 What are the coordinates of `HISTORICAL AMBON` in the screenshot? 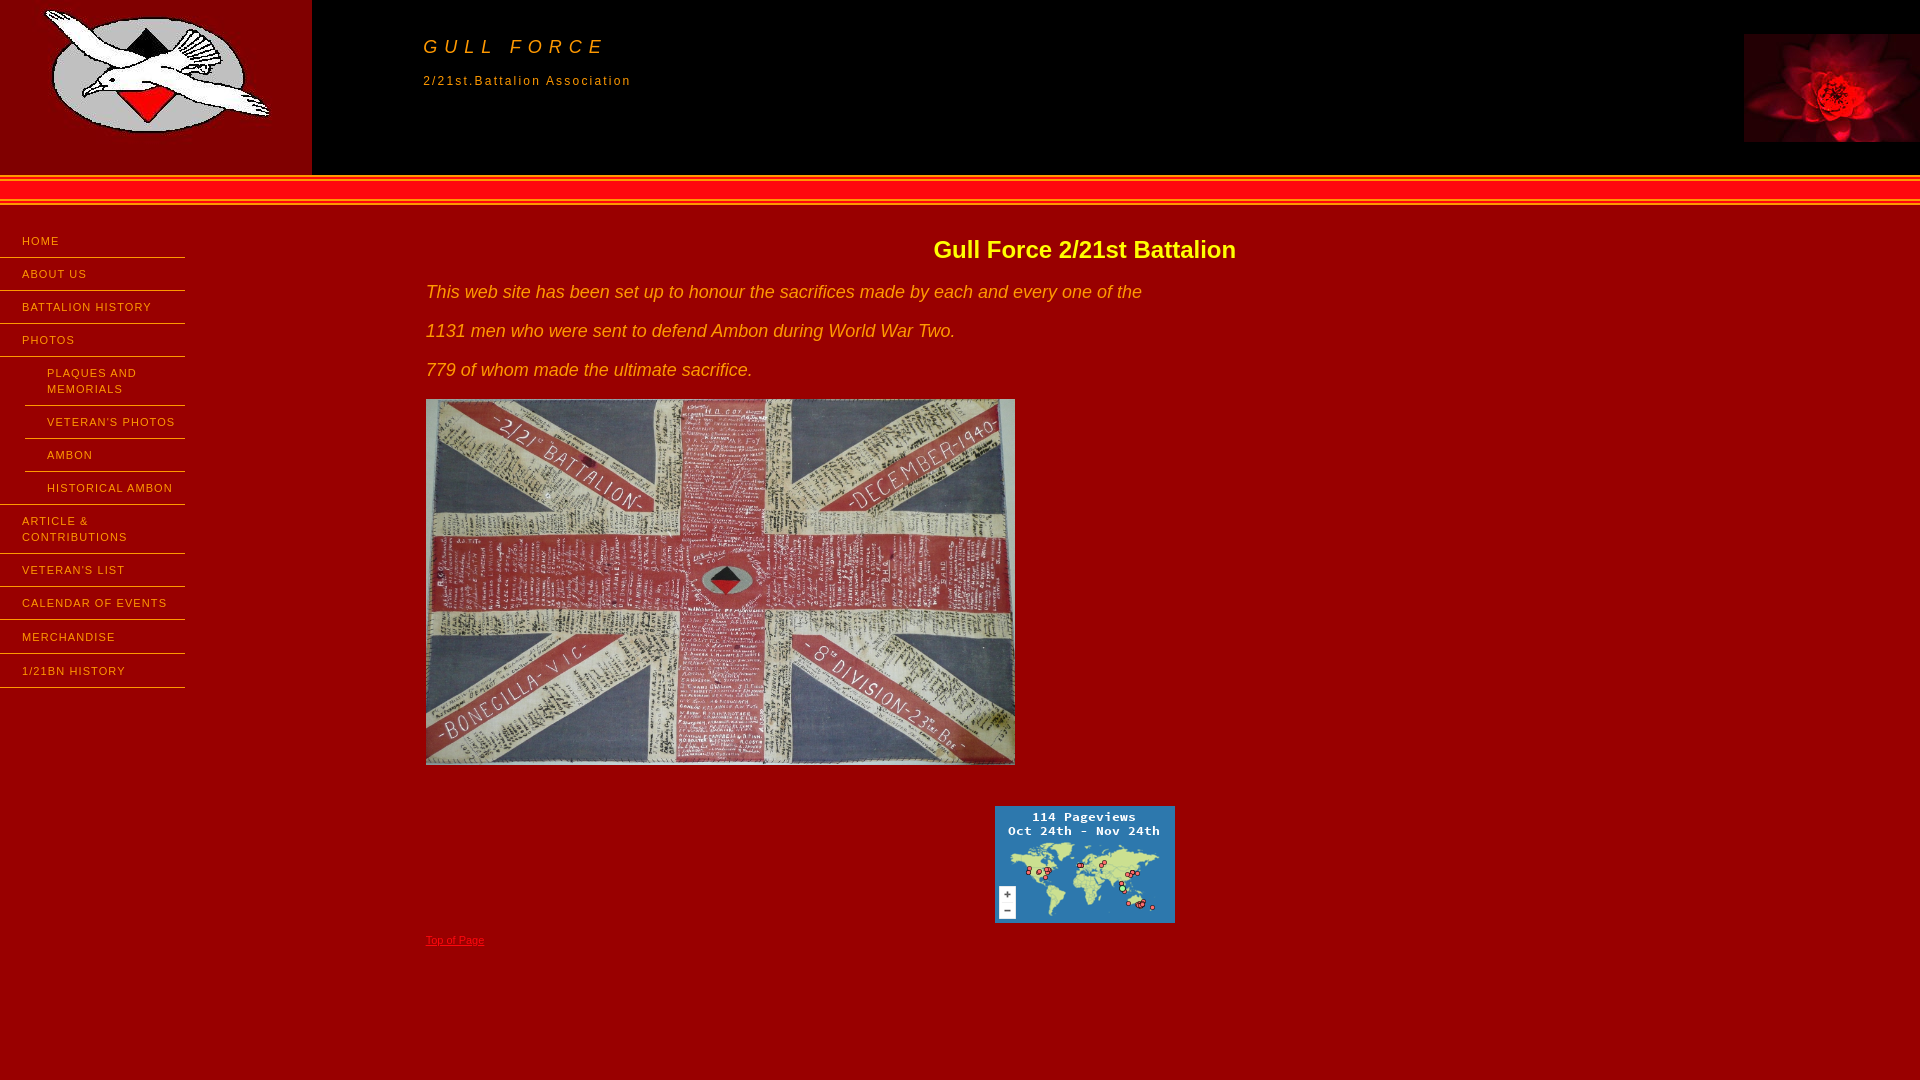 It's located at (105, 488).